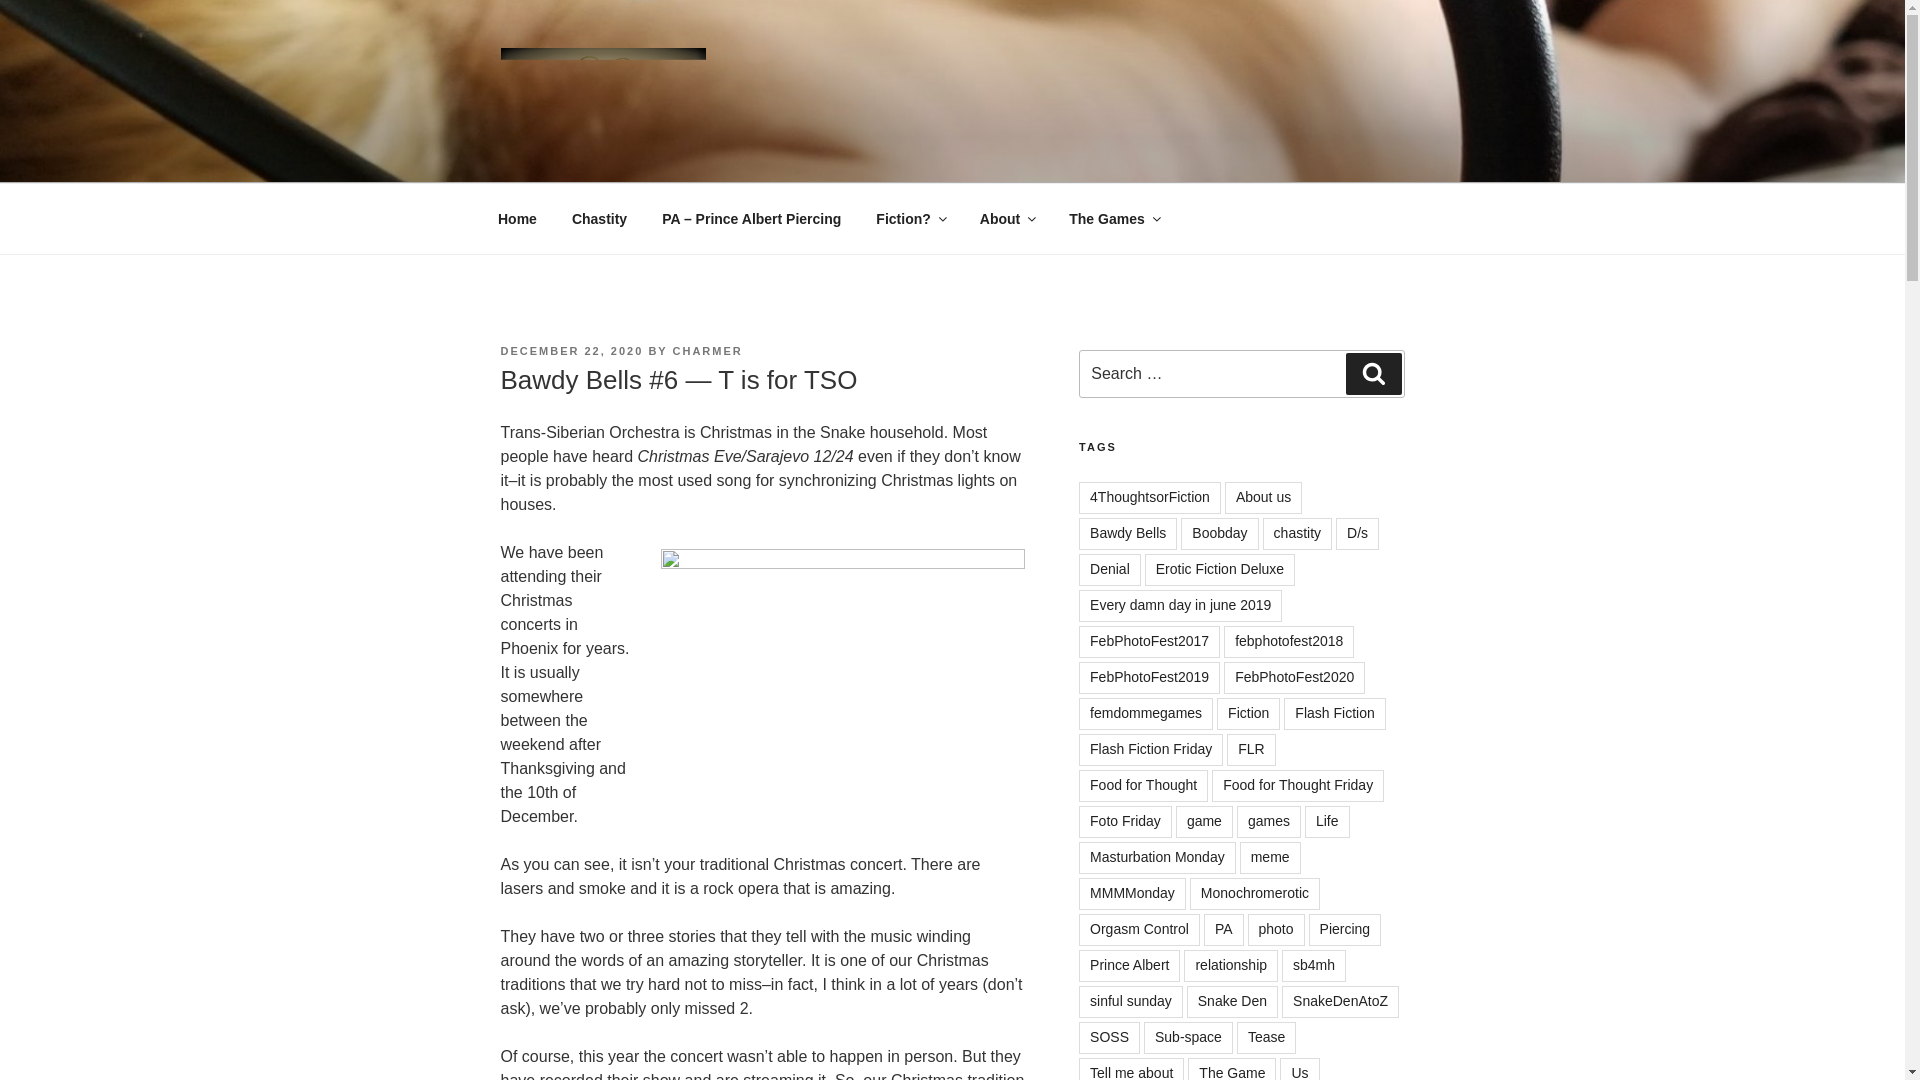 The width and height of the screenshot is (1920, 1080). I want to click on The Games, so click(1114, 218).